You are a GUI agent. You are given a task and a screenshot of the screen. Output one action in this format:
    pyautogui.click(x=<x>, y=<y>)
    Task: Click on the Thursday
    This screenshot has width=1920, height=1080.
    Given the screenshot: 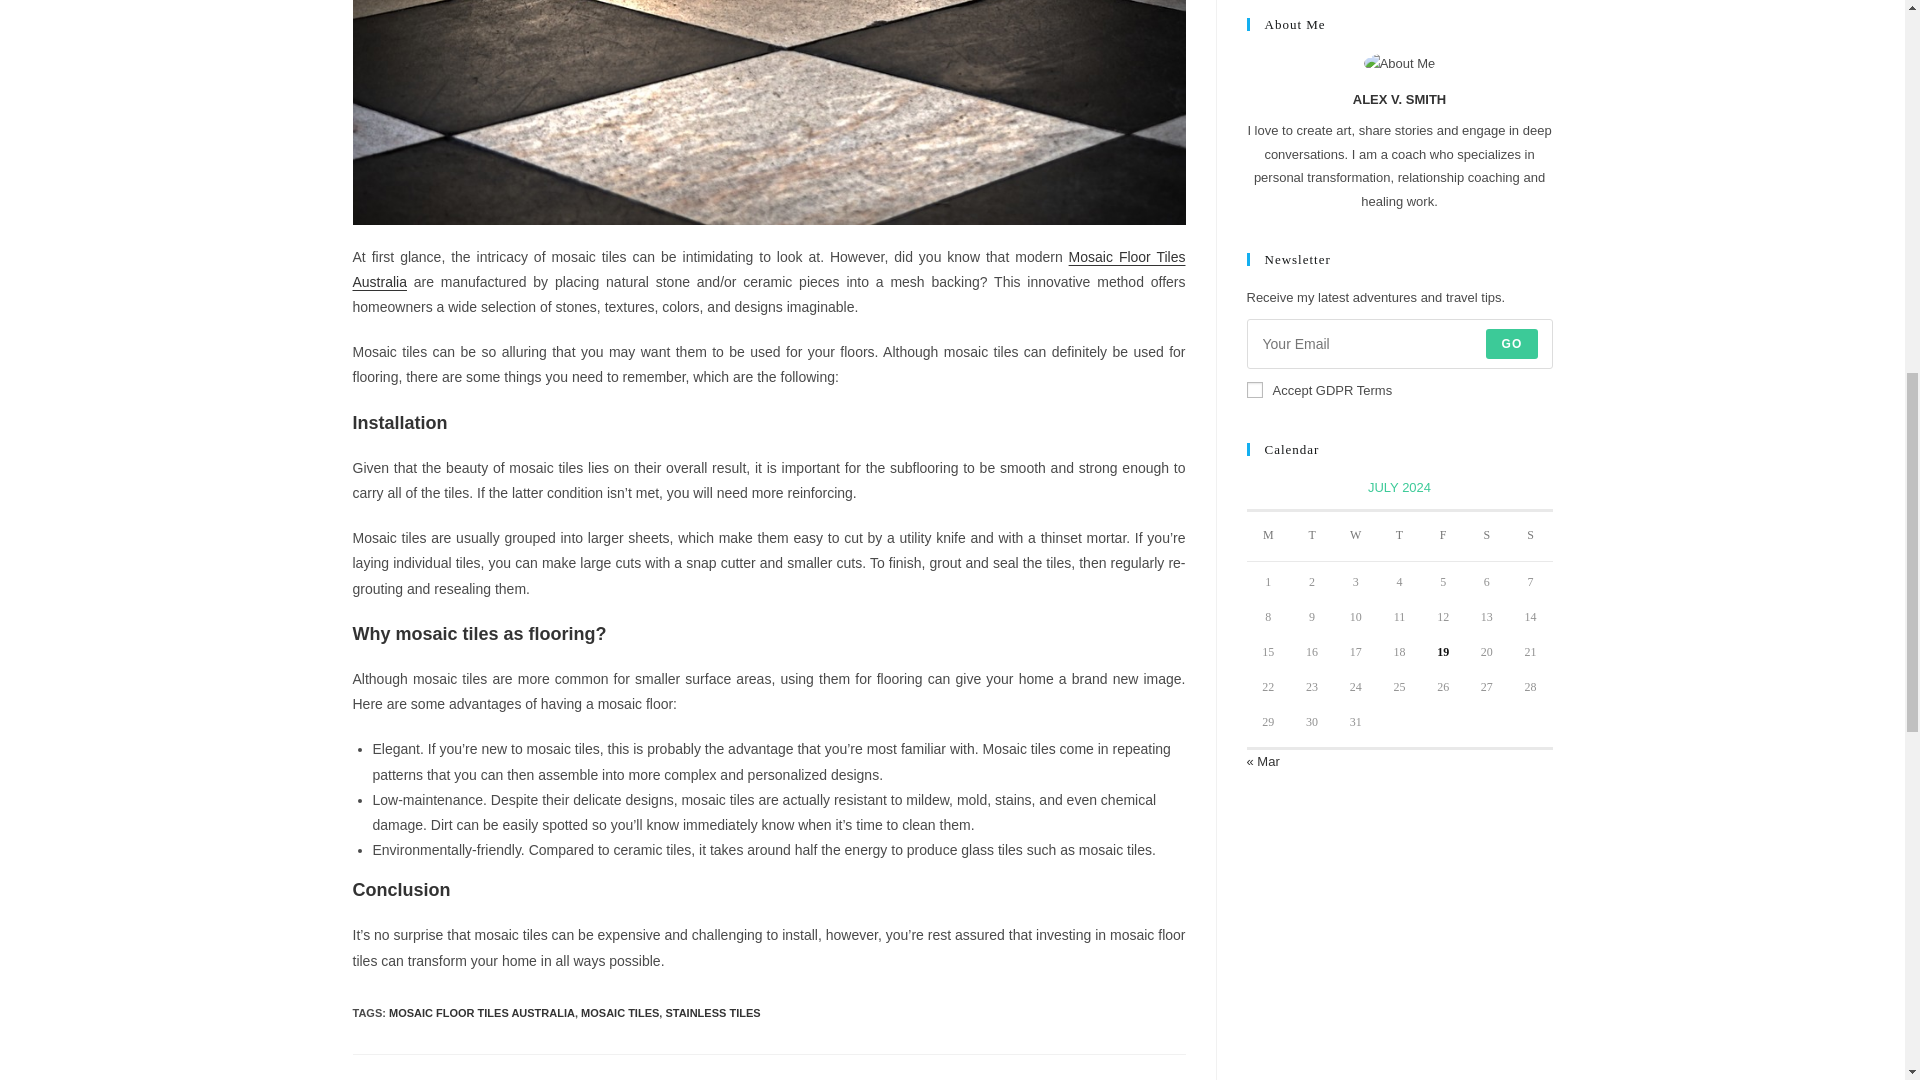 What is the action you would take?
    pyautogui.click(x=1400, y=536)
    